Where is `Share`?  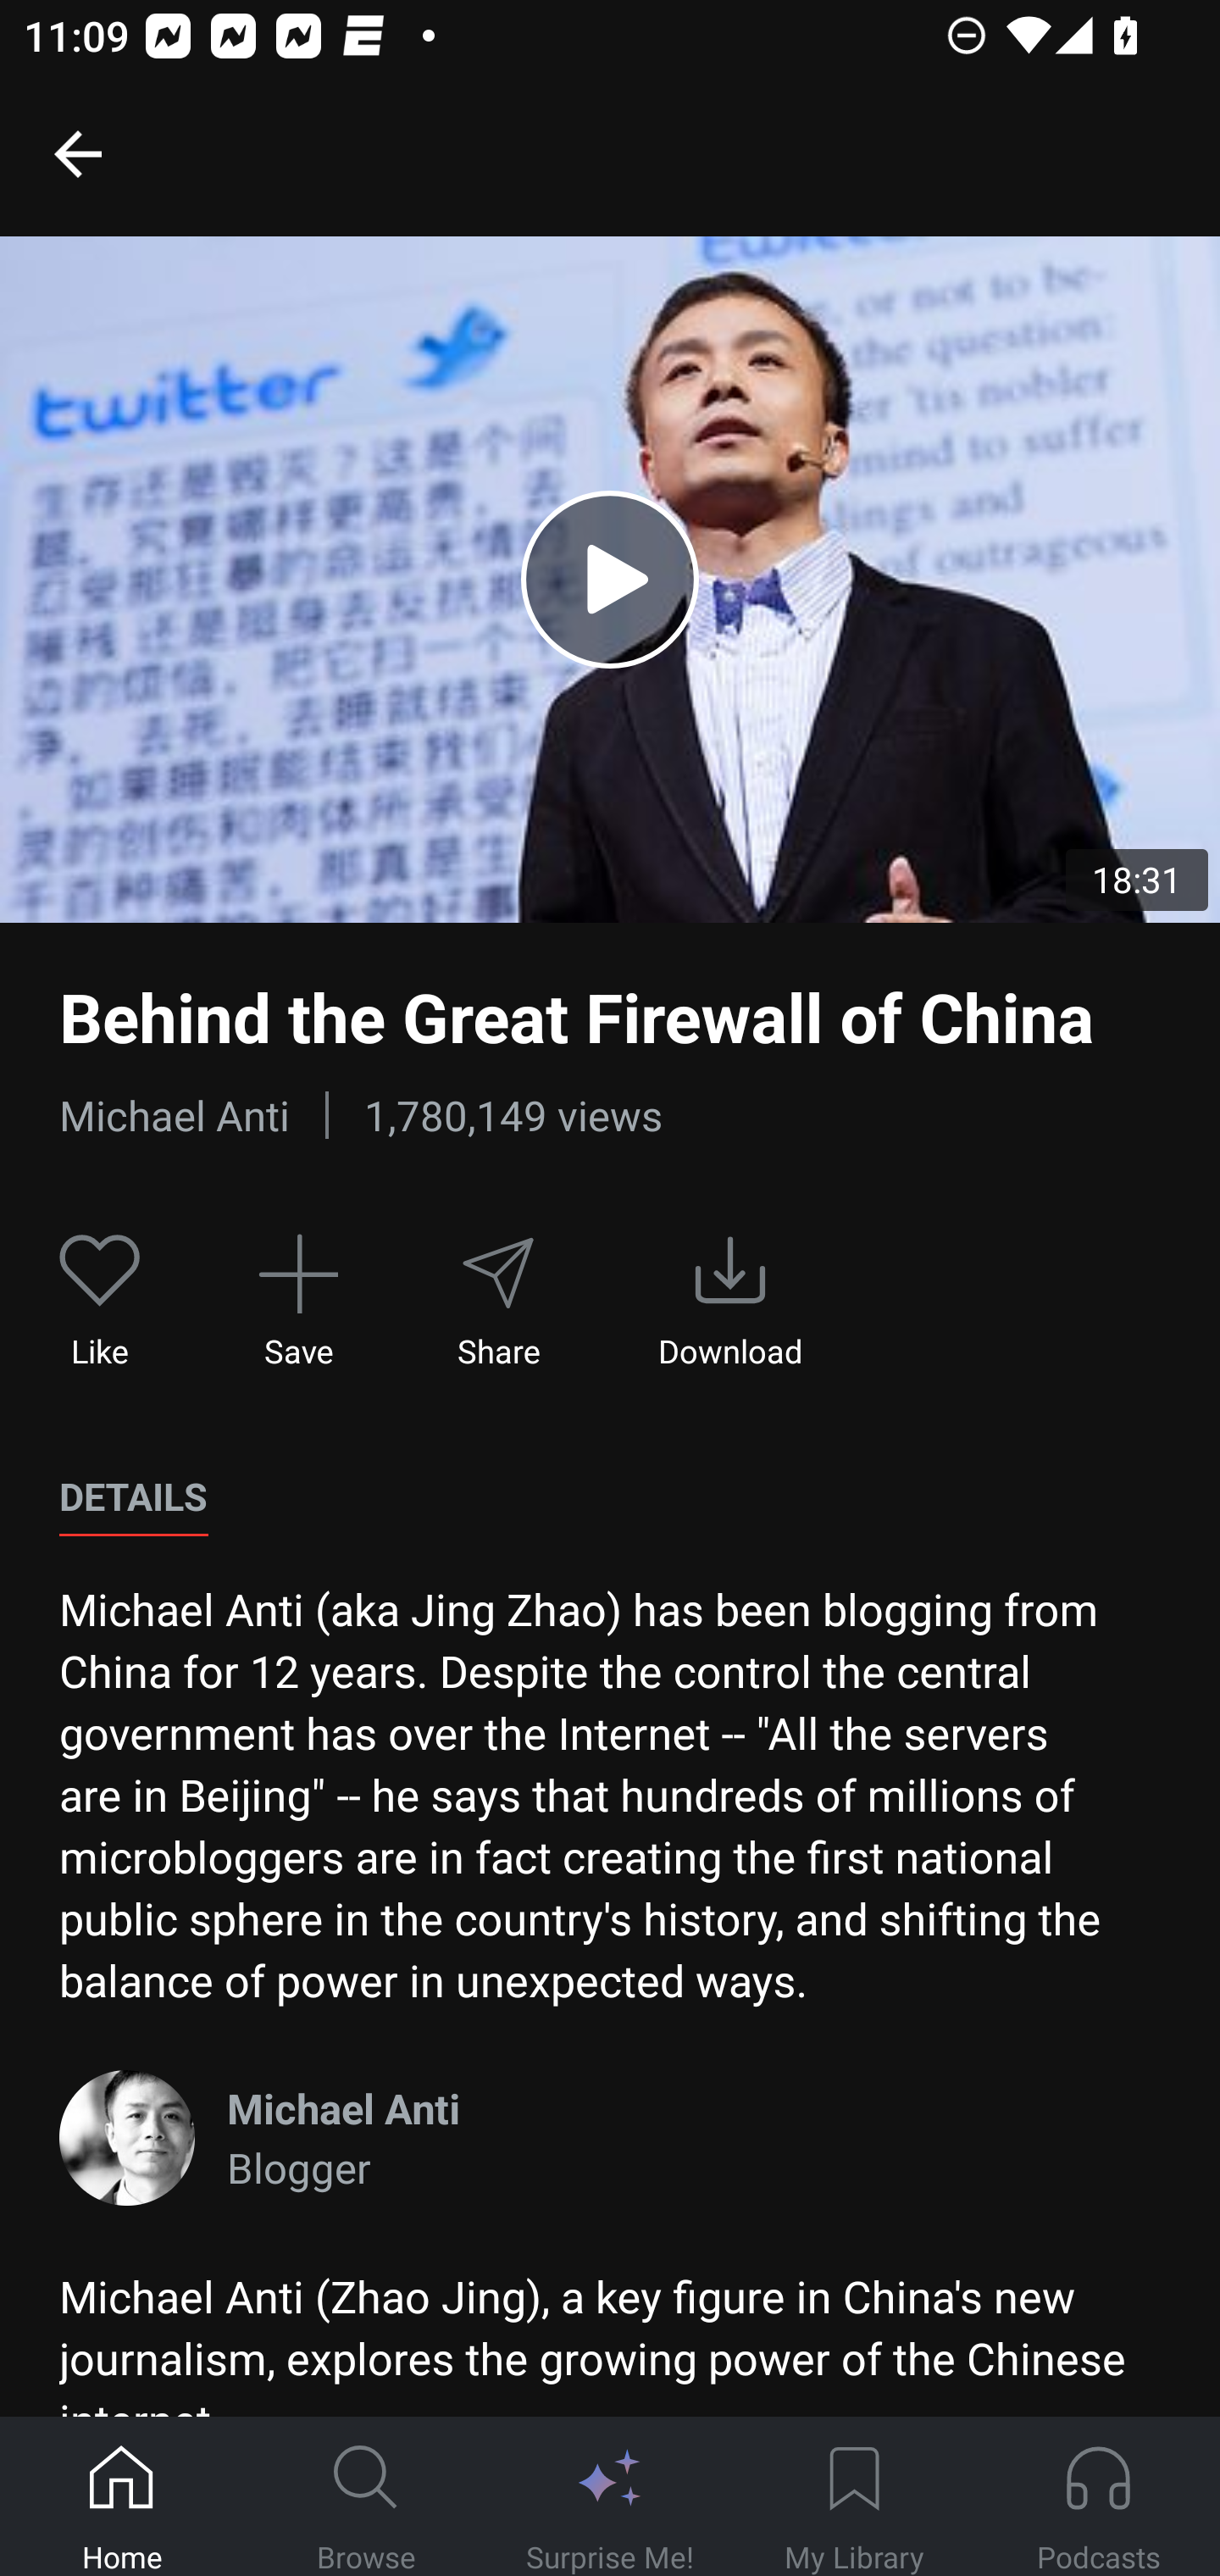 Share is located at coordinates (497, 1303).